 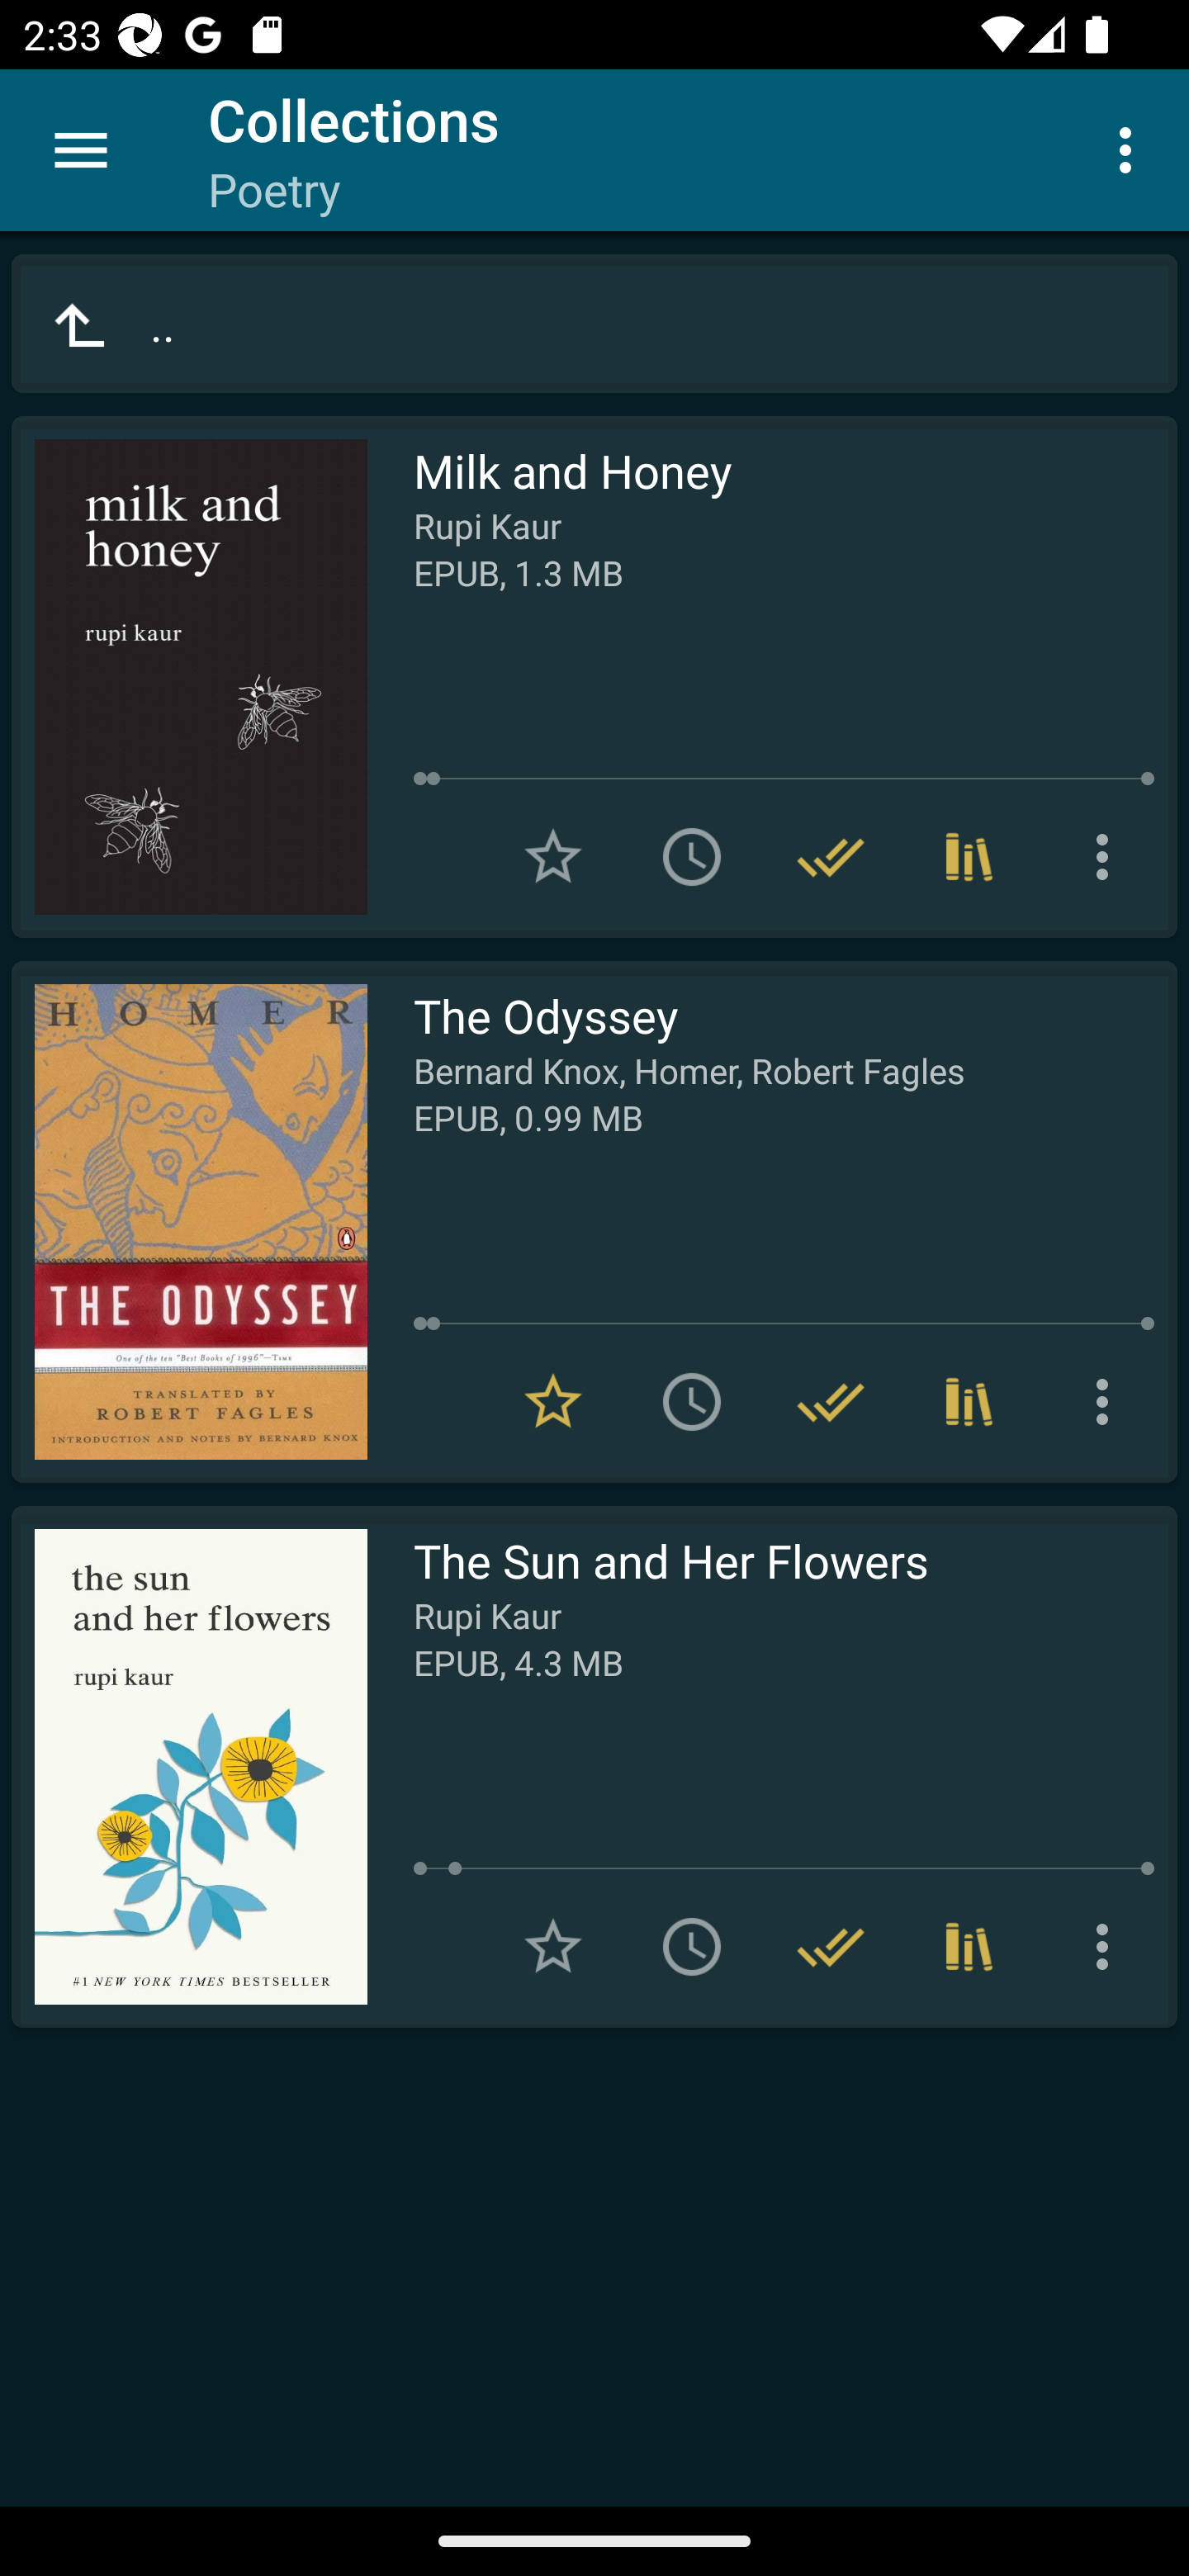 I want to click on Remove from Have read, so click(x=831, y=1401).